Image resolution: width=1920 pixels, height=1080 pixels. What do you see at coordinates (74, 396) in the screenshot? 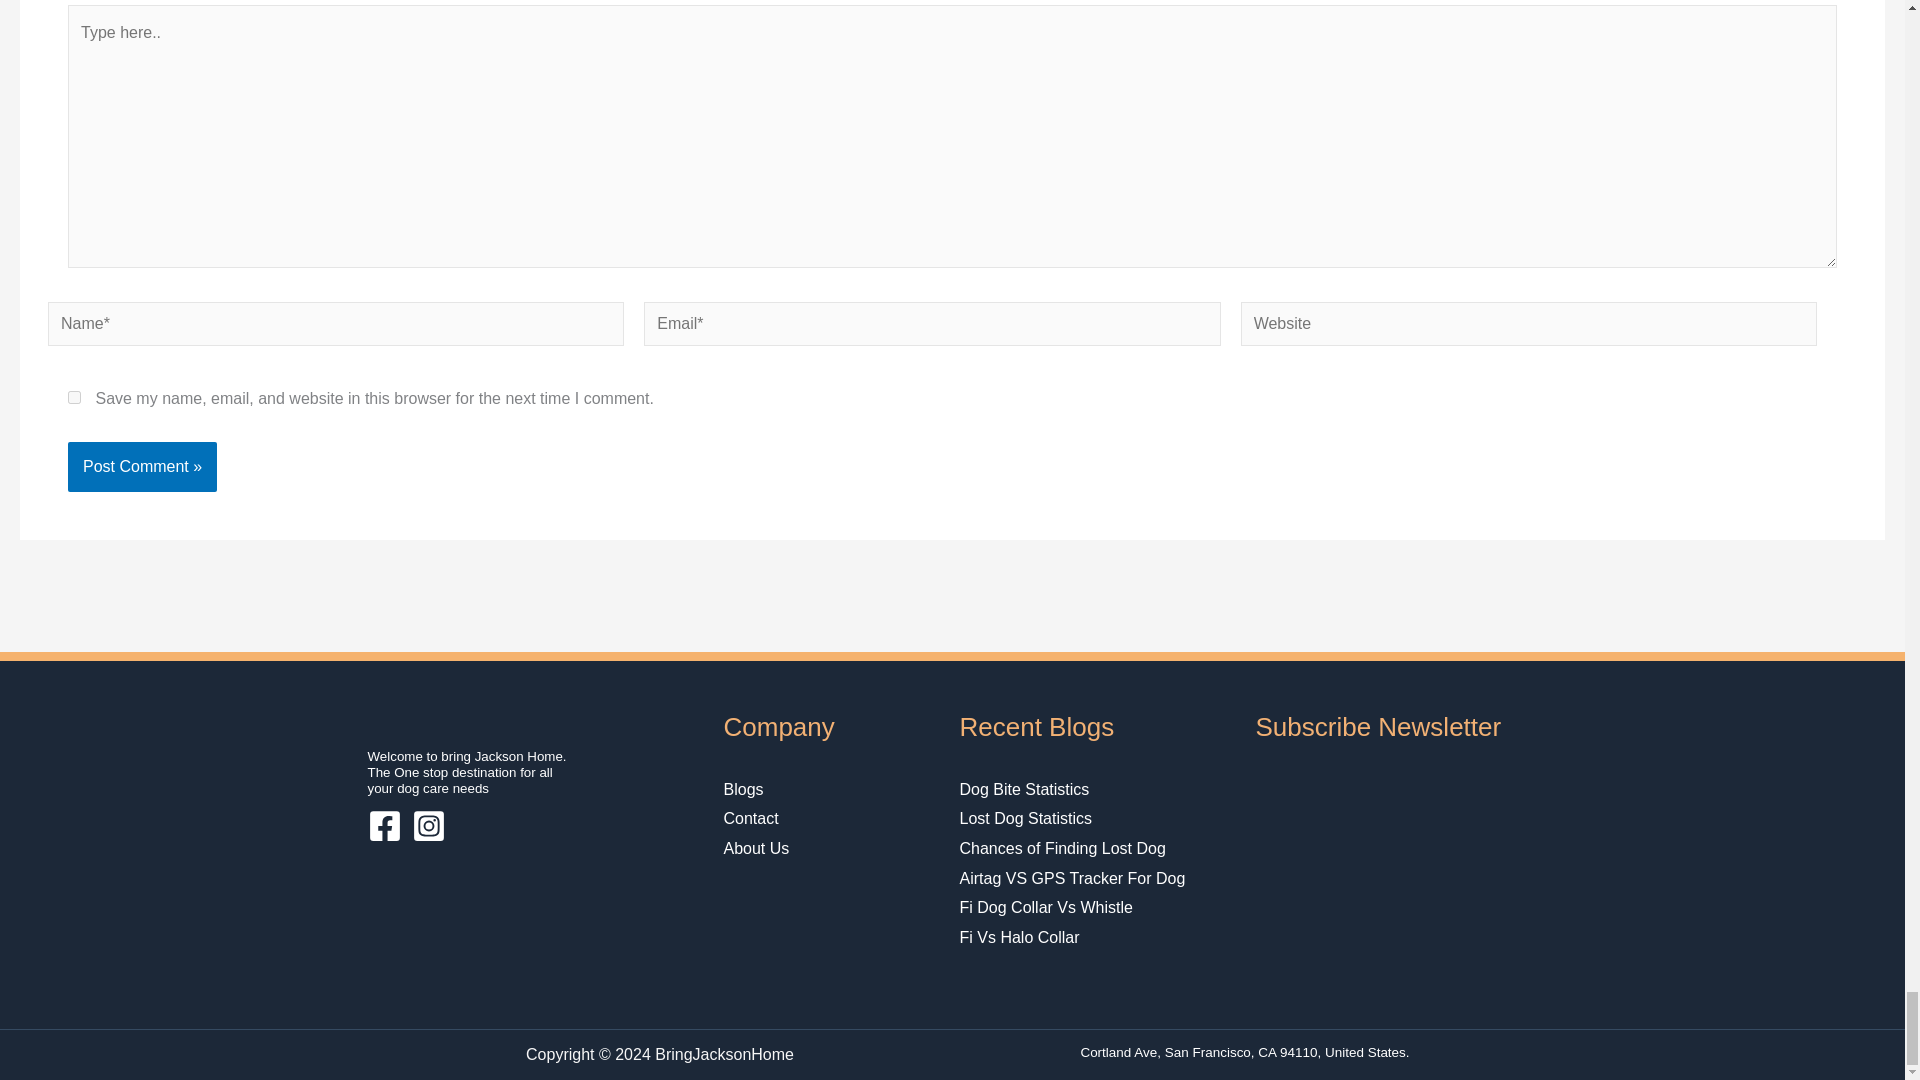
I see `yes` at bounding box center [74, 396].